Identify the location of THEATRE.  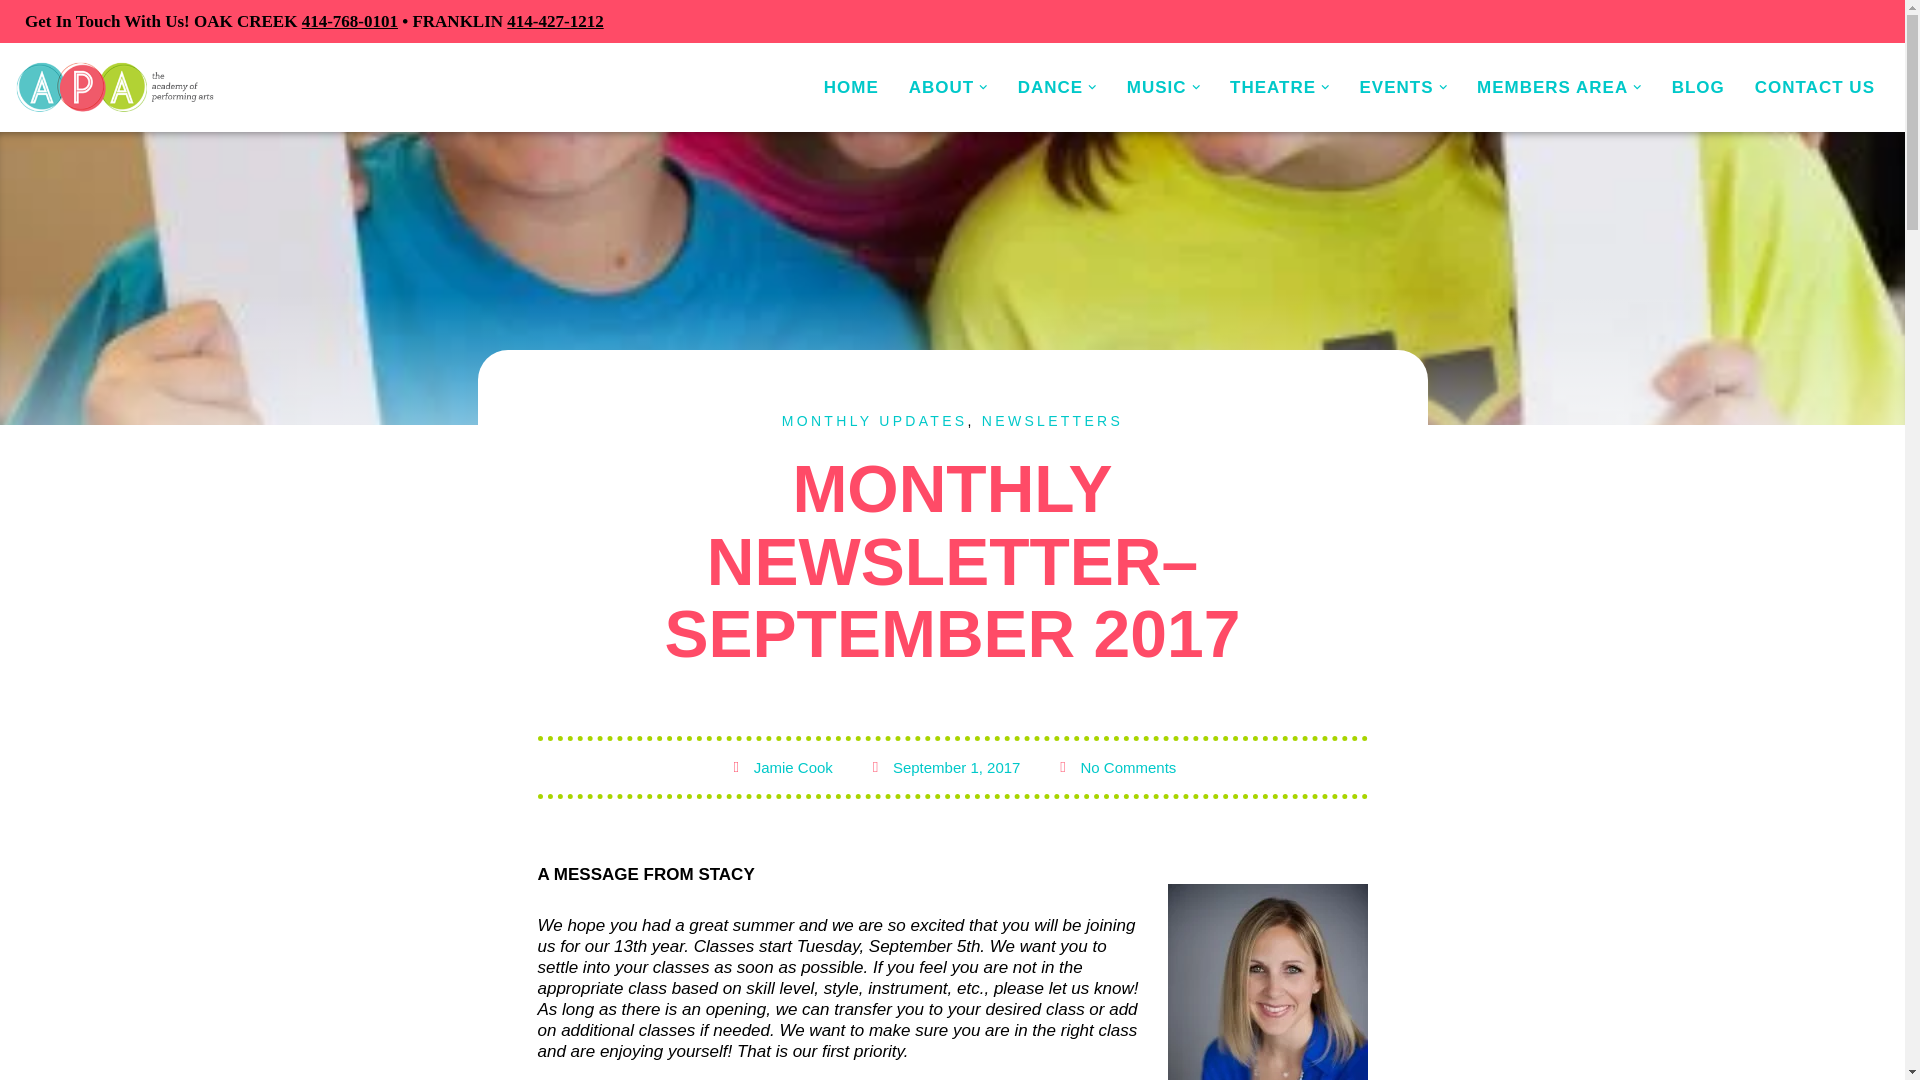
(1280, 88).